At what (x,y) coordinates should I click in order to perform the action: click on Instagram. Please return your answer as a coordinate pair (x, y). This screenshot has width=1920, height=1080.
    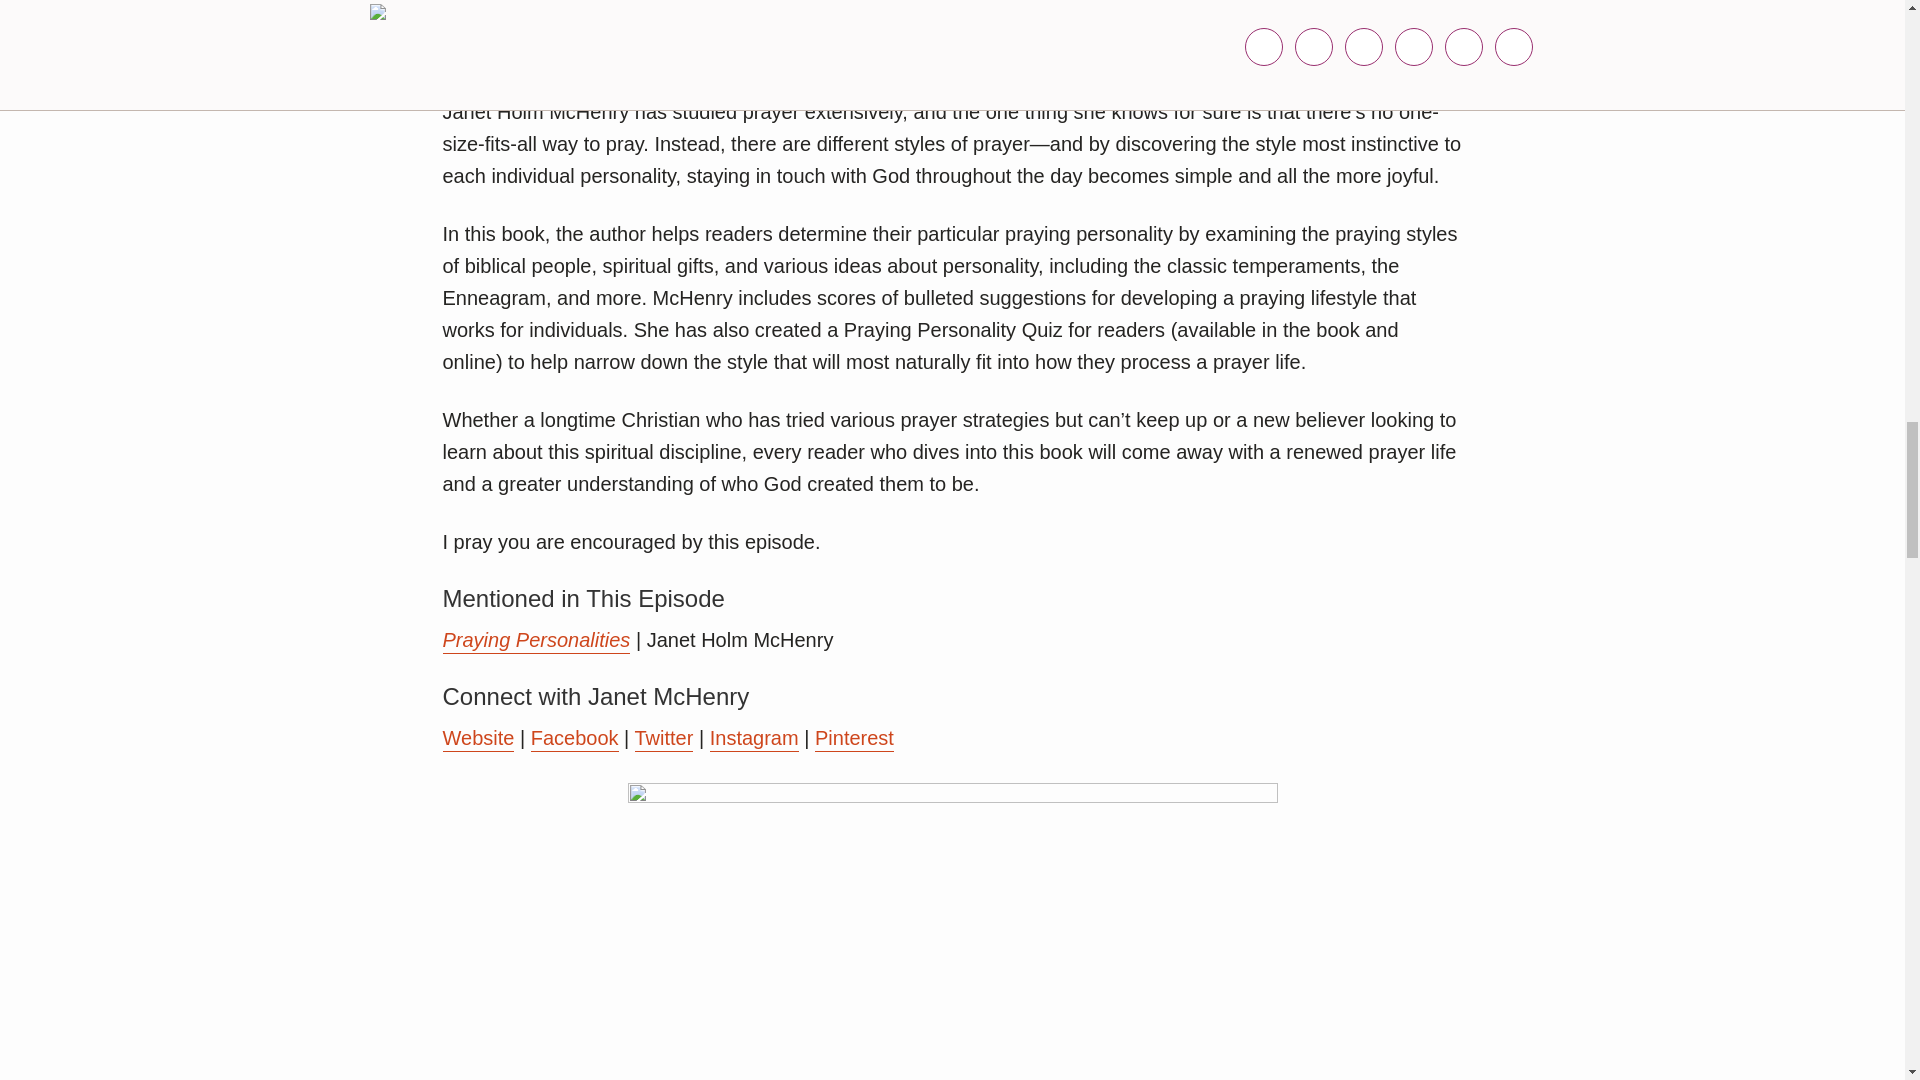
    Looking at the image, I should click on (754, 738).